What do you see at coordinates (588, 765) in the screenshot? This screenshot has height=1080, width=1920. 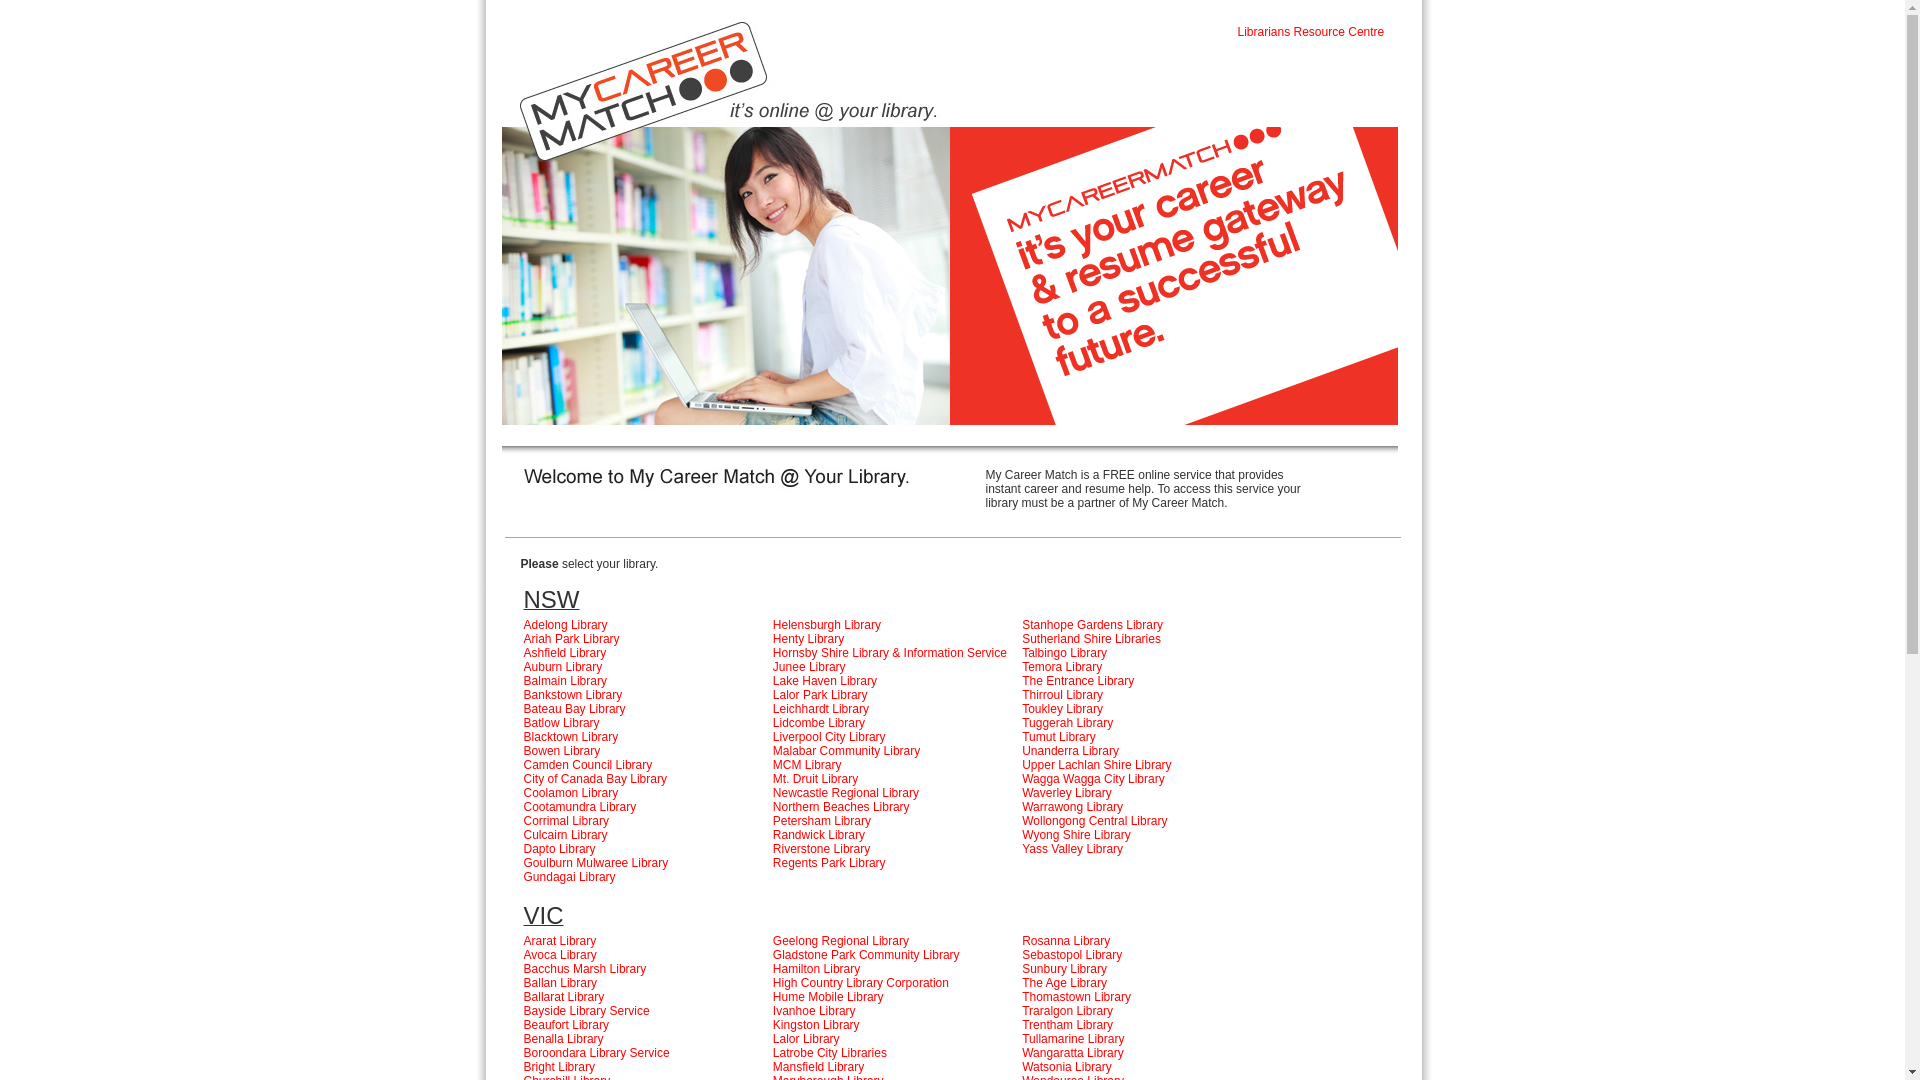 I see `Camden Council Library` at bounding box center [588, 765].